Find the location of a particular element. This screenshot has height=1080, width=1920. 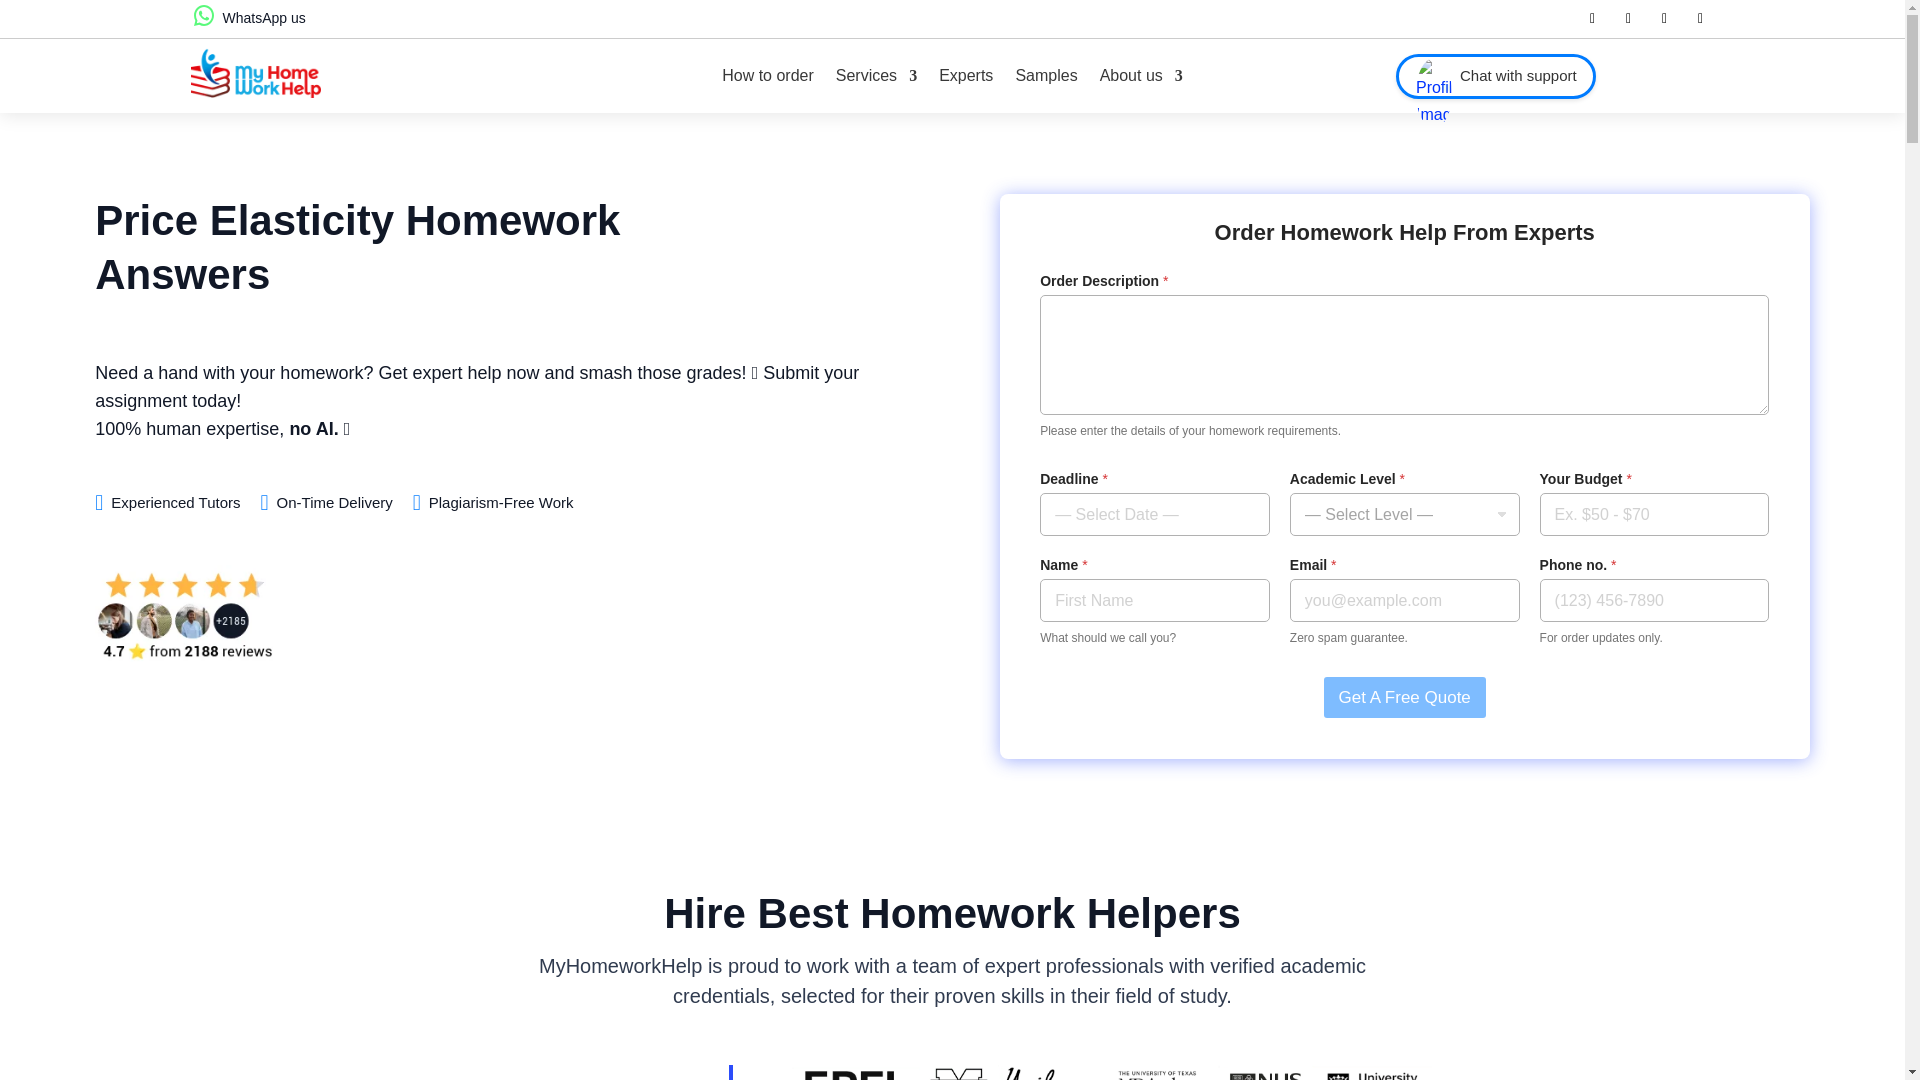

Follow on Instagram is located at coordinates (1700, 19).